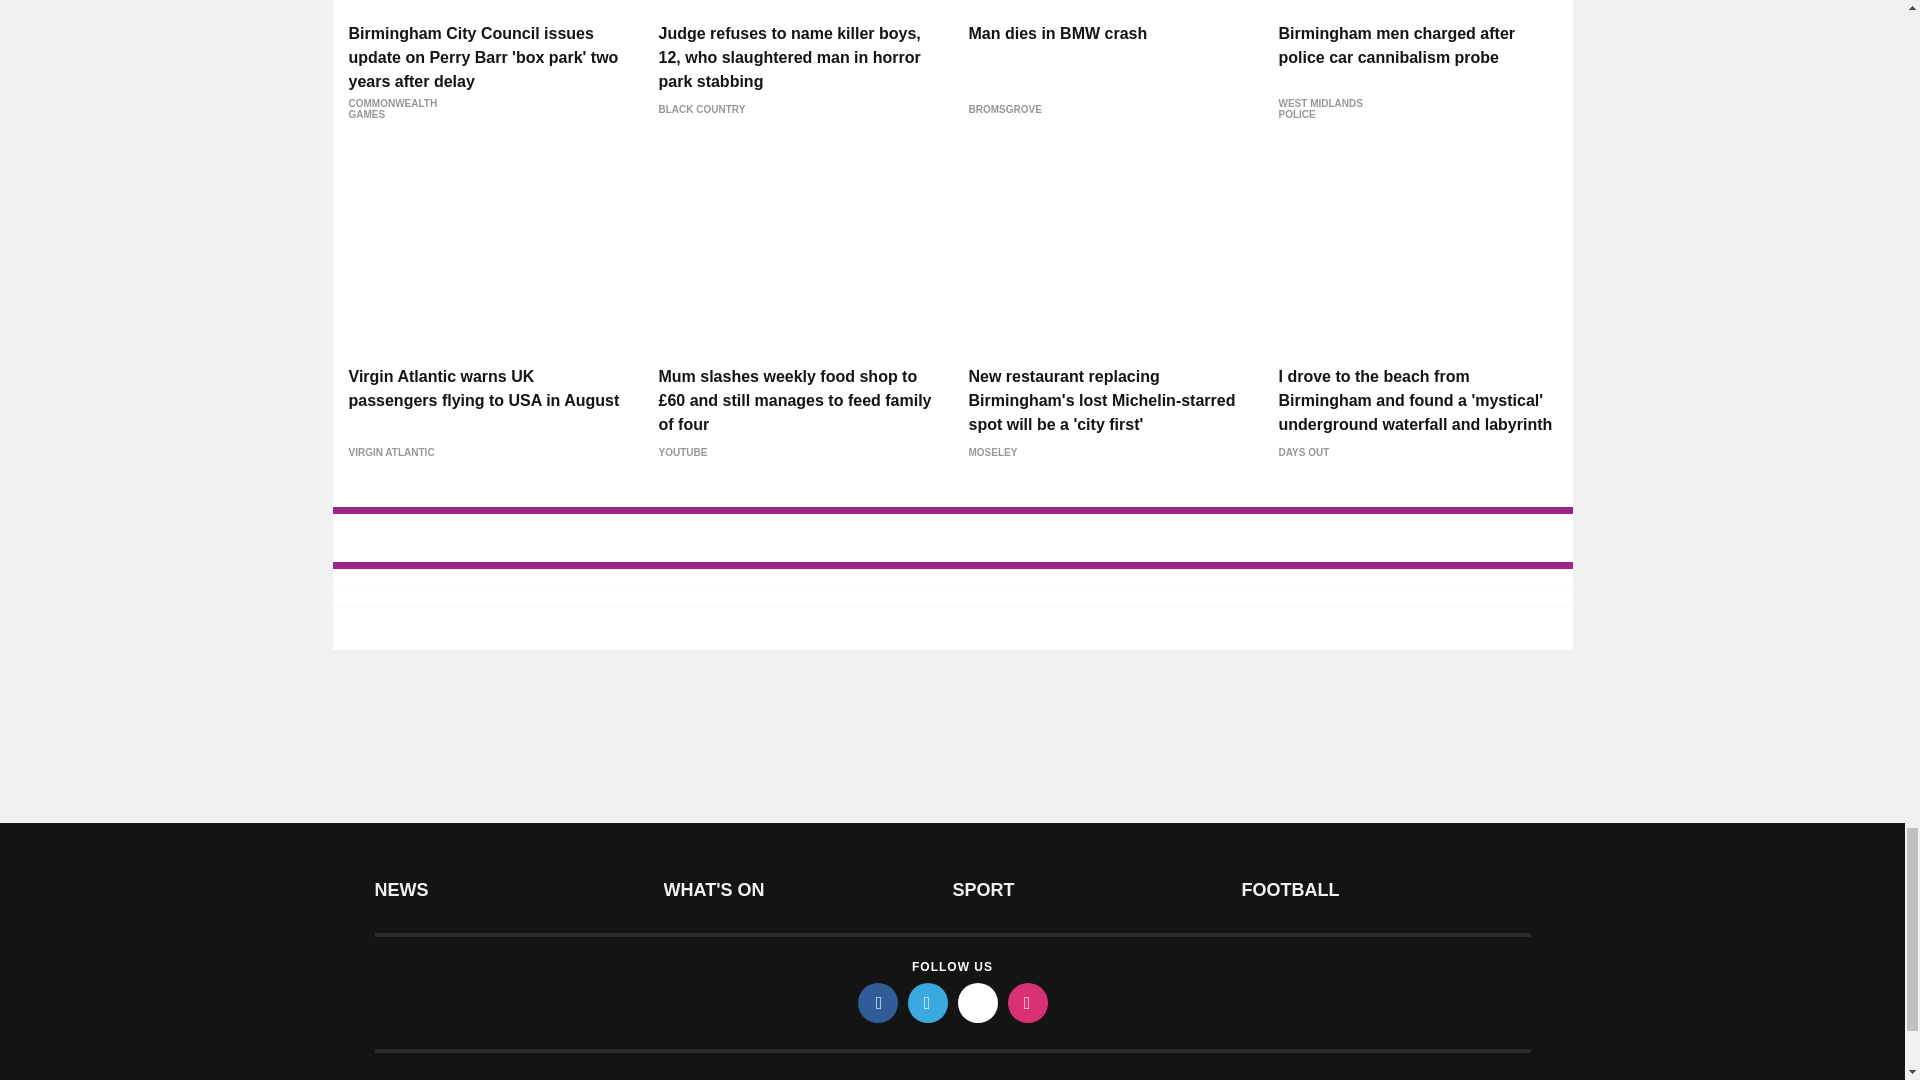 This screenshot has width=1920, height=1080. Describe the element at coordinates (1028, 1002) in the screenshot. I see `instagram` at that location.